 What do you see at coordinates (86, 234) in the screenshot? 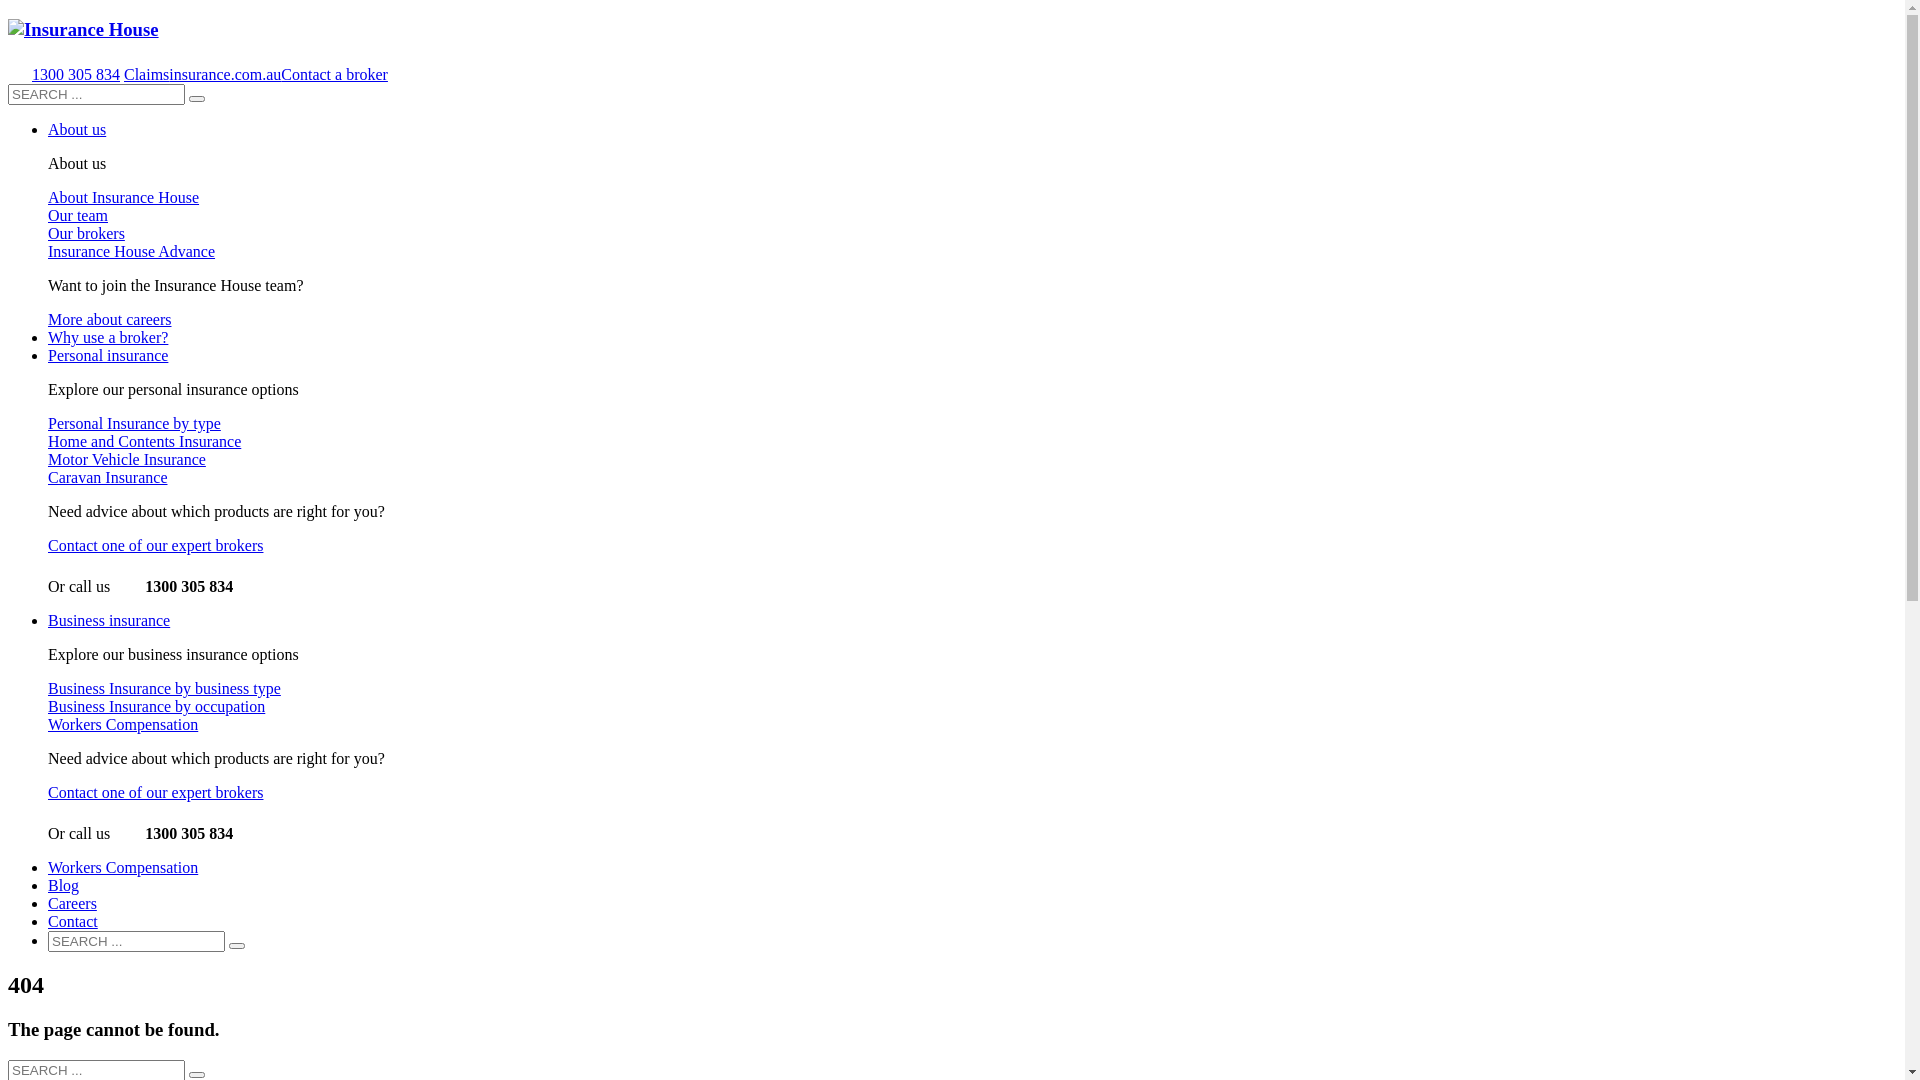
I see `Our brokers` at bounding box center [86, 234].